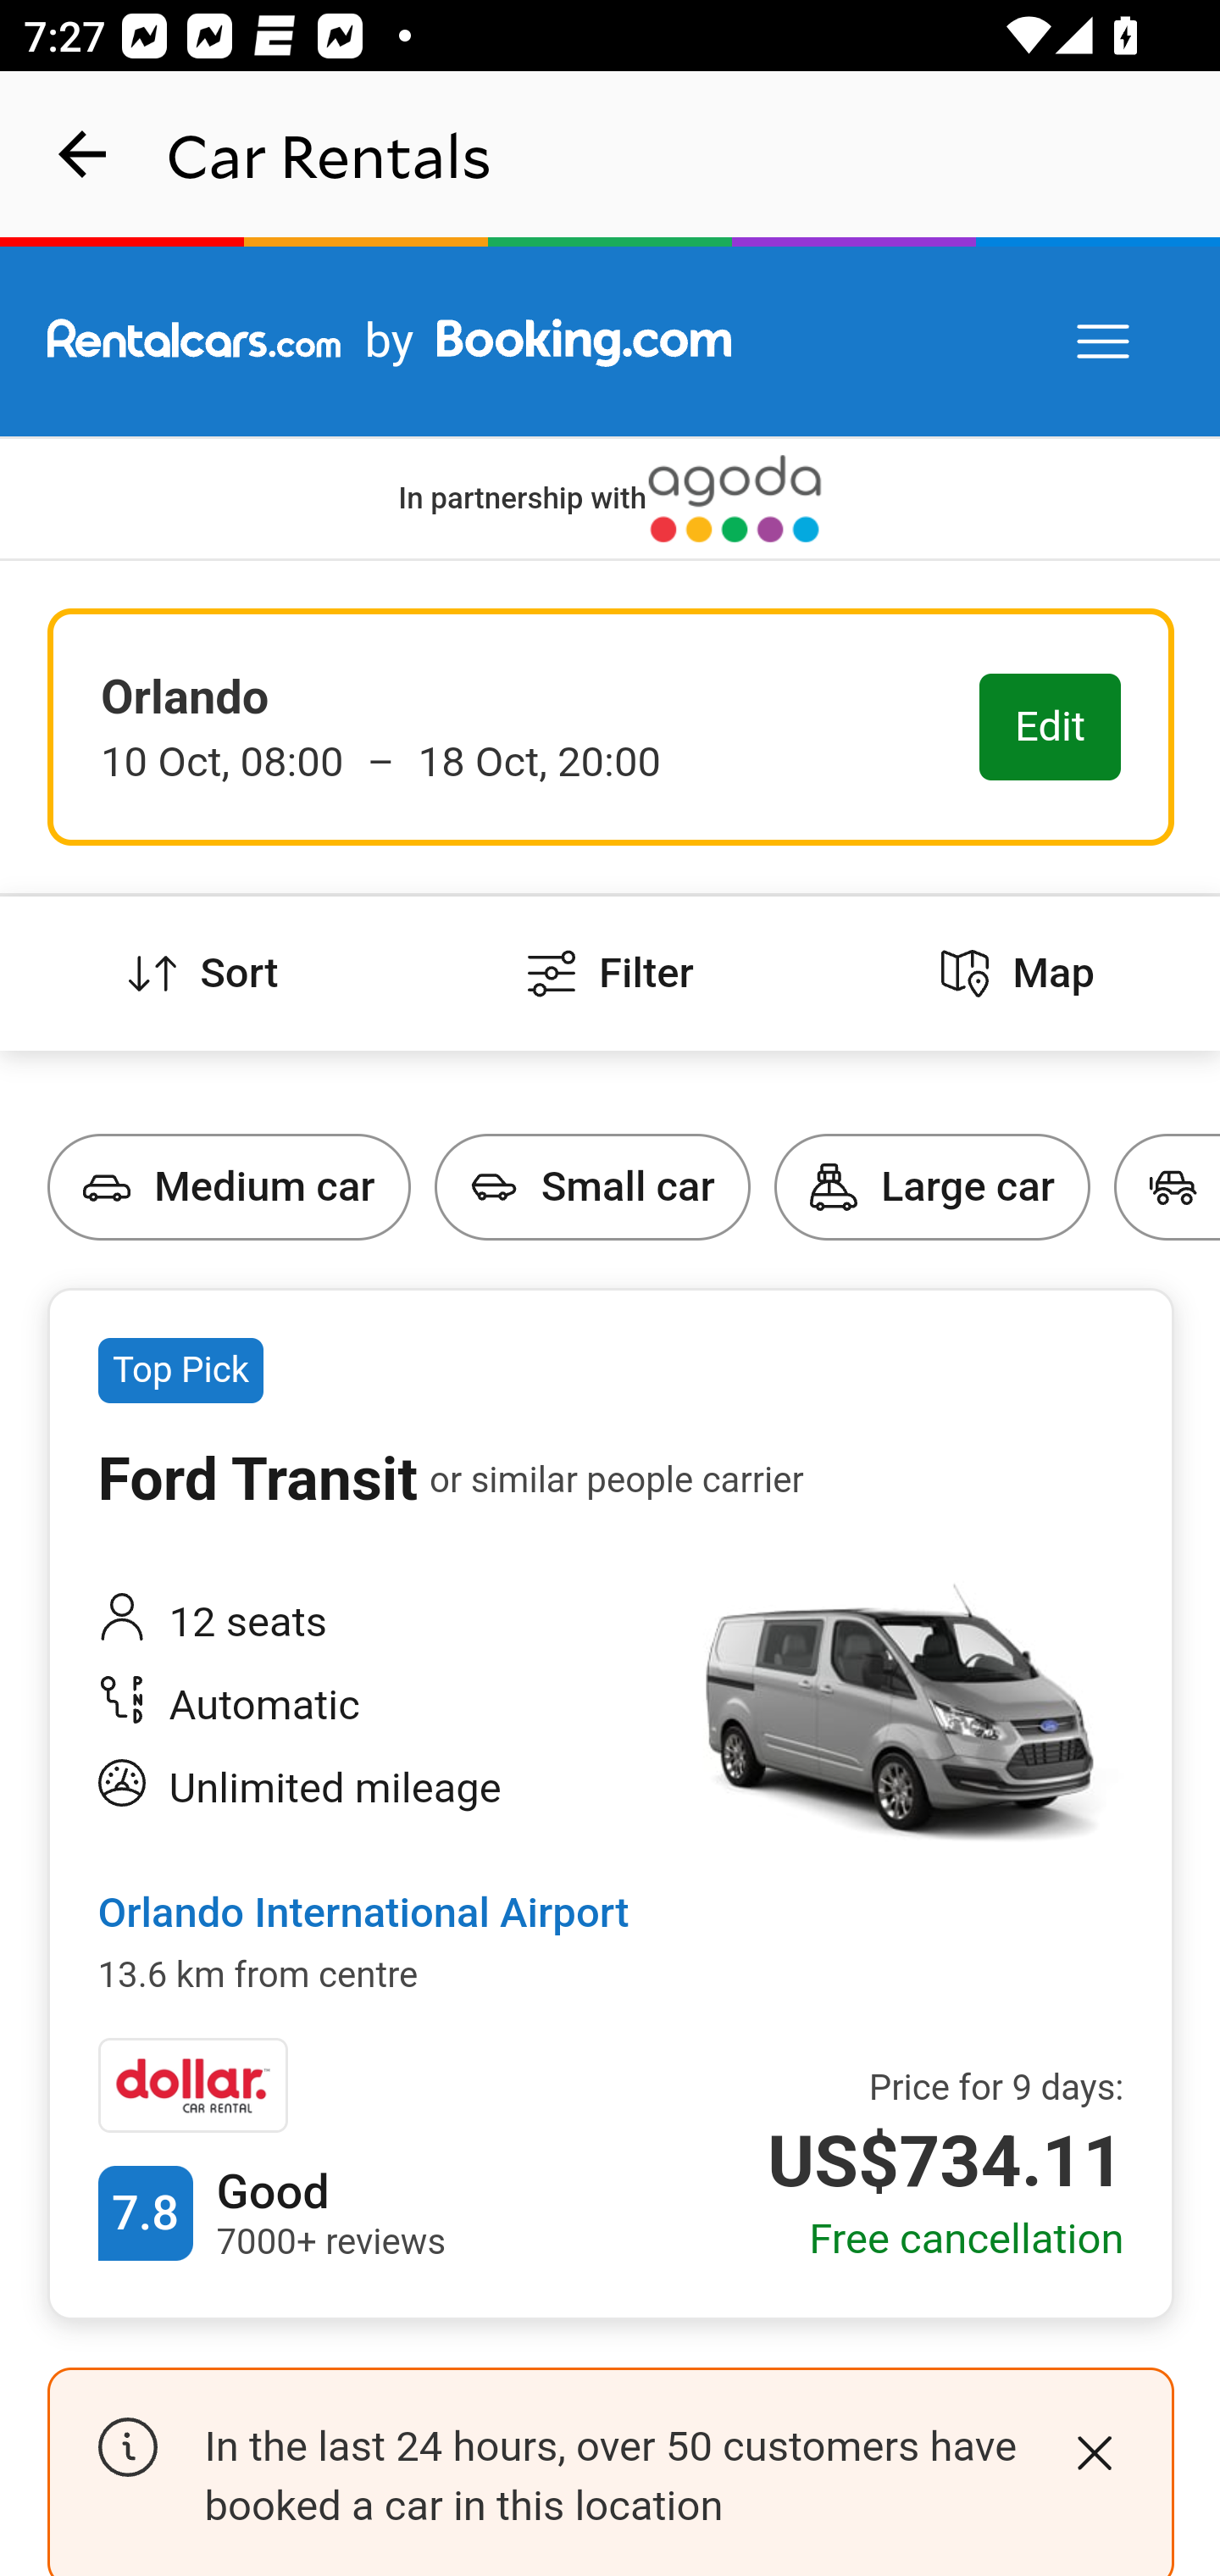  Describe the element at coordinates (371, 1708) in the screenshot. I see `Automatic` at that location.